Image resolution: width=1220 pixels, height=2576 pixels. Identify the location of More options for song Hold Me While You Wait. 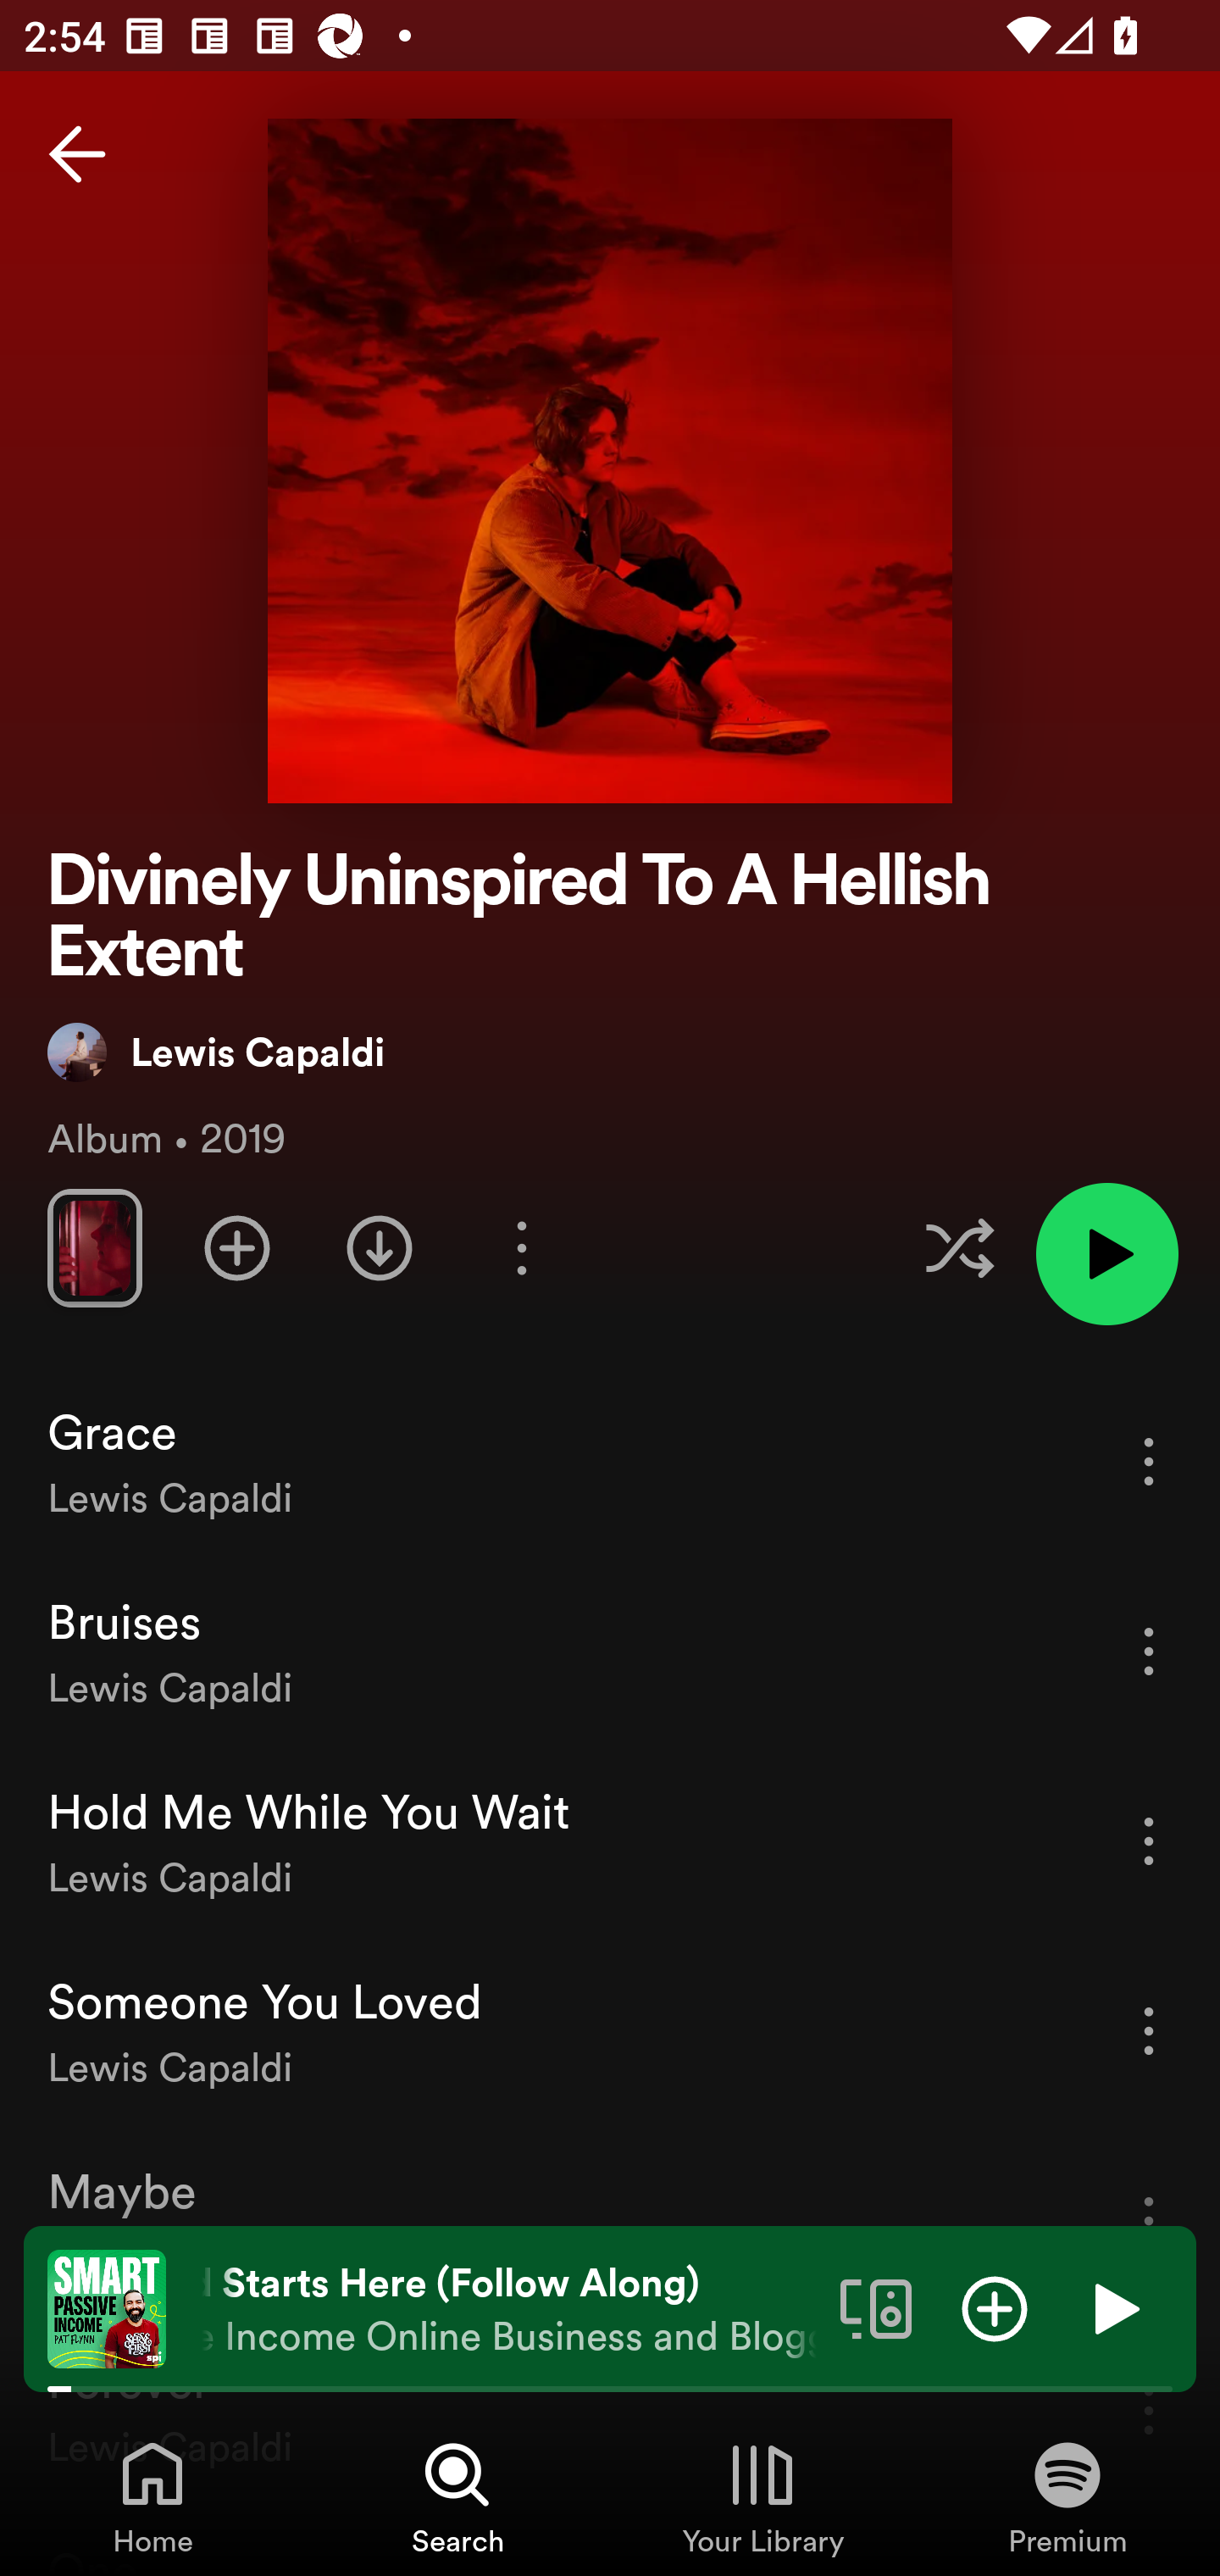
(1149, 1840).